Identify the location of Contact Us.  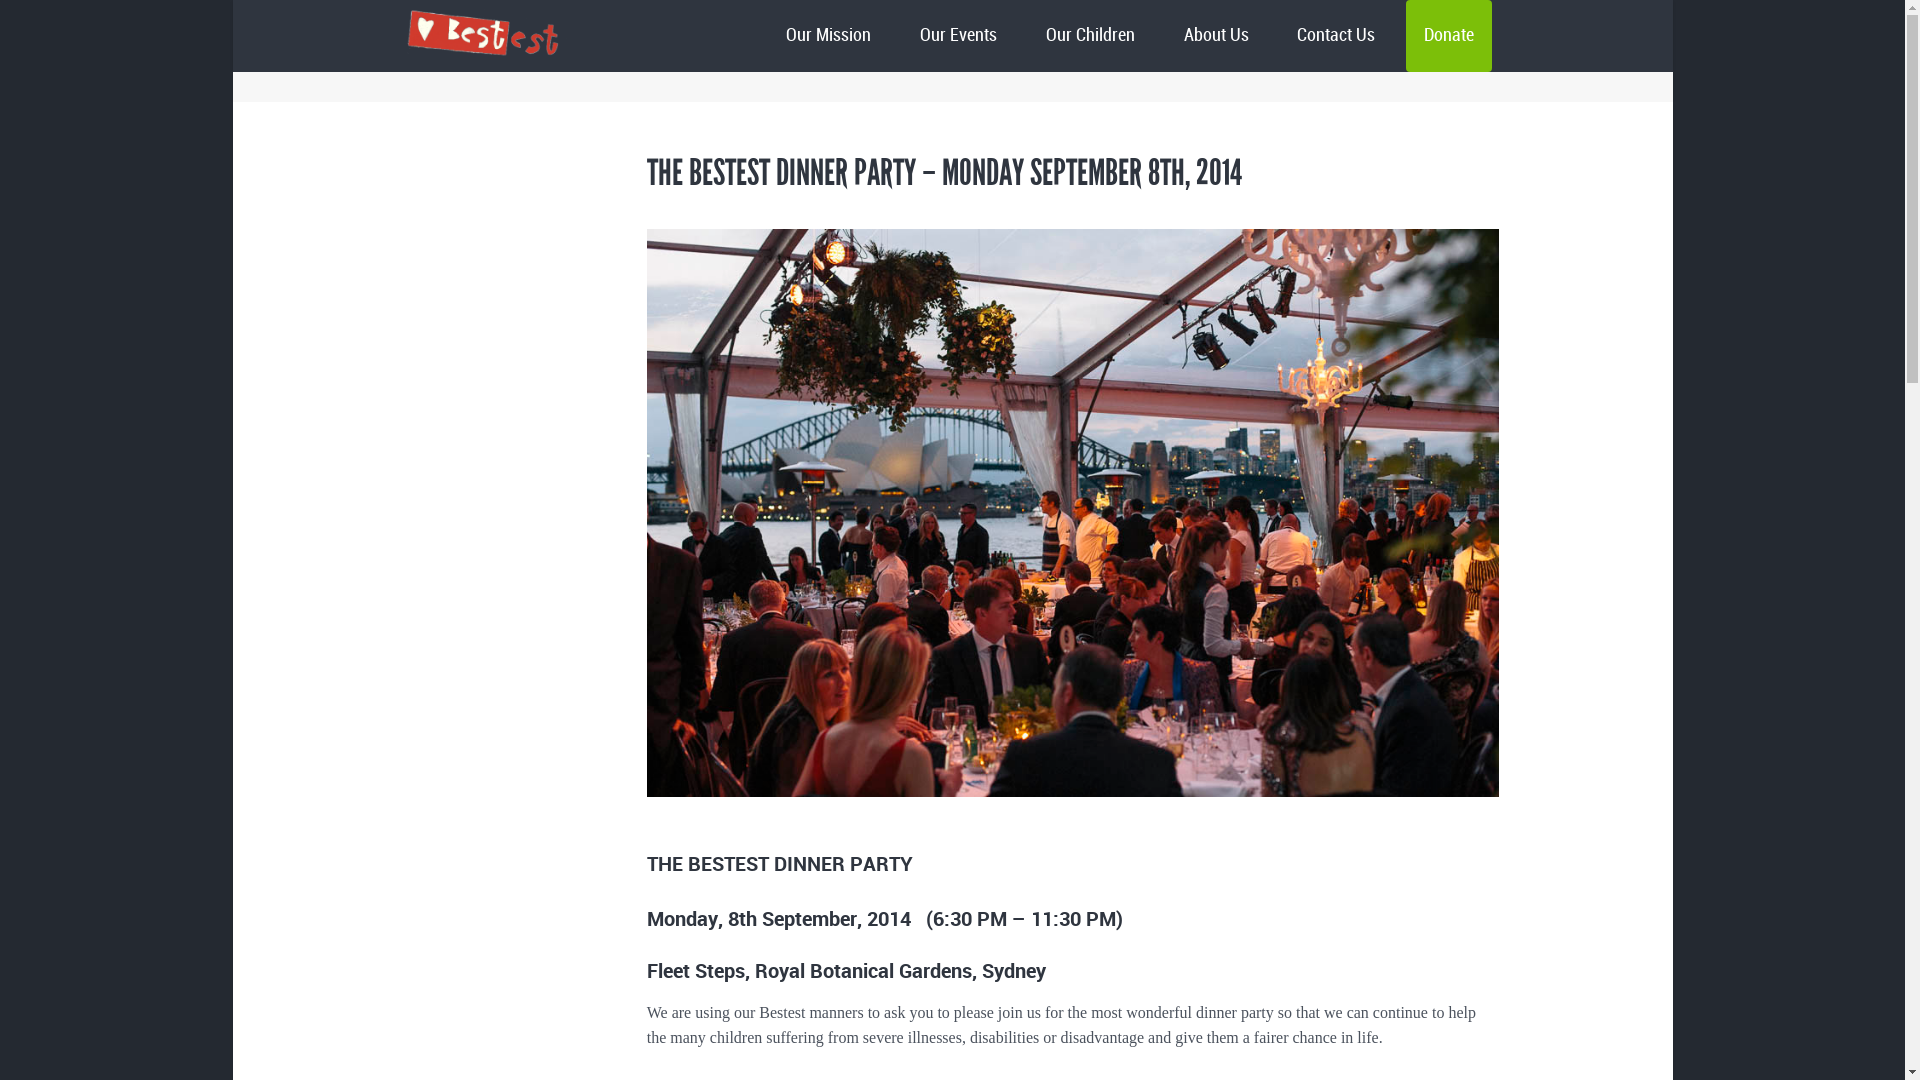
(1336, 36).